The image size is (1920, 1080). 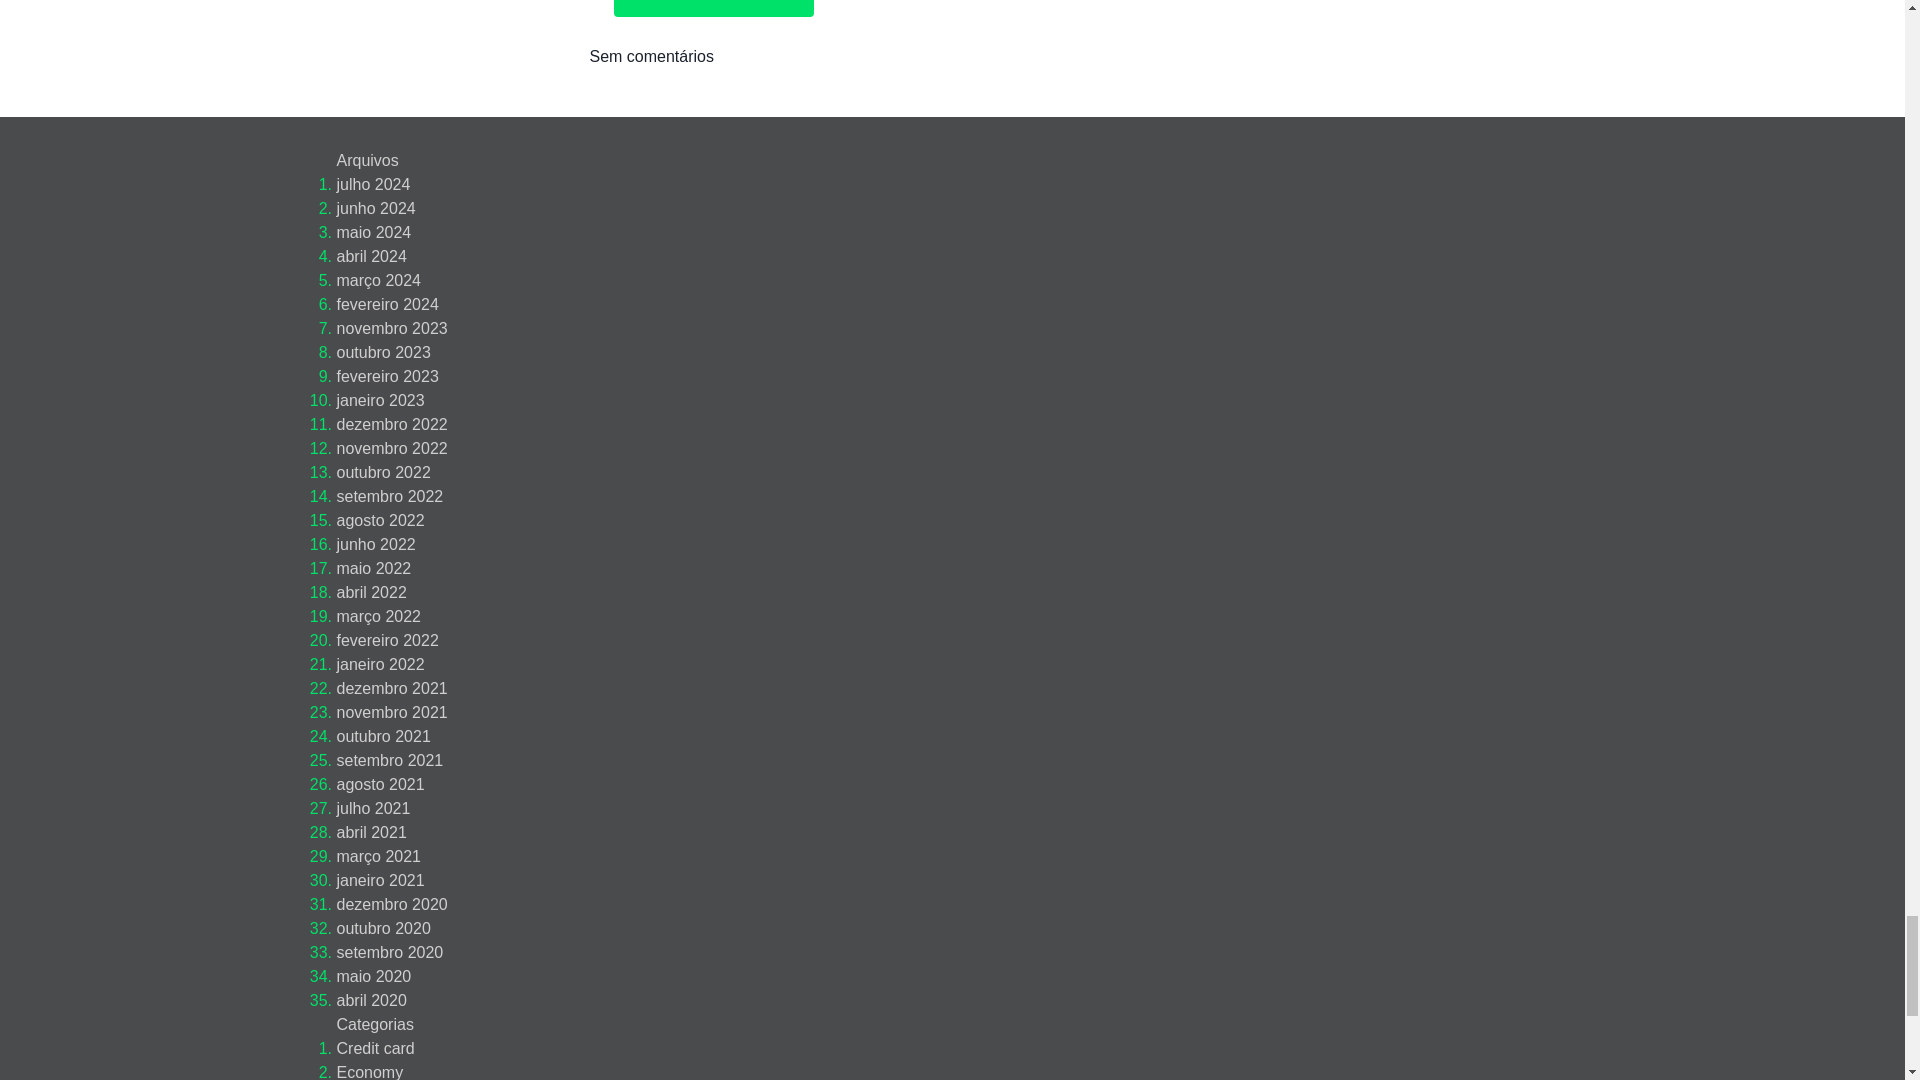 I want to click on fevereiro 2022, so click(x=386, y=640).